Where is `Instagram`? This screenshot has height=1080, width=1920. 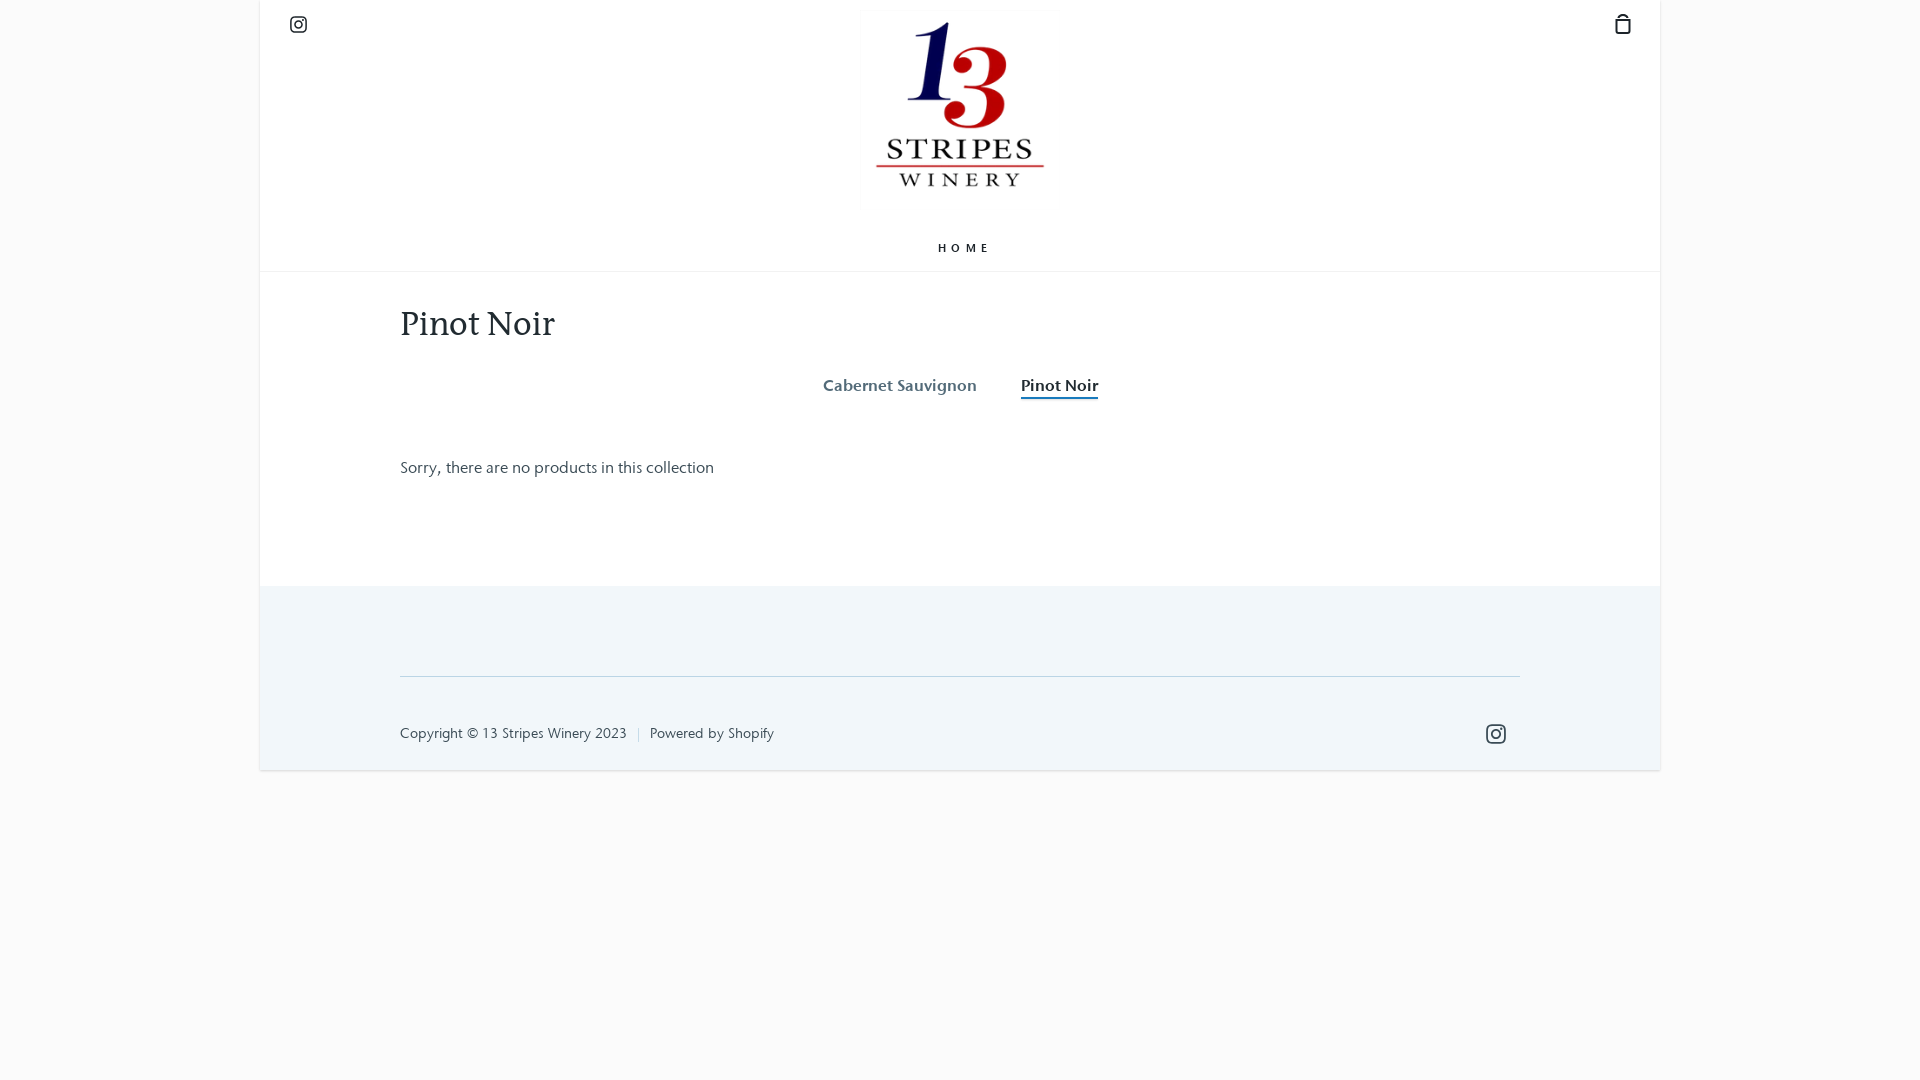
Instagram is located at coordinates (298, 22).